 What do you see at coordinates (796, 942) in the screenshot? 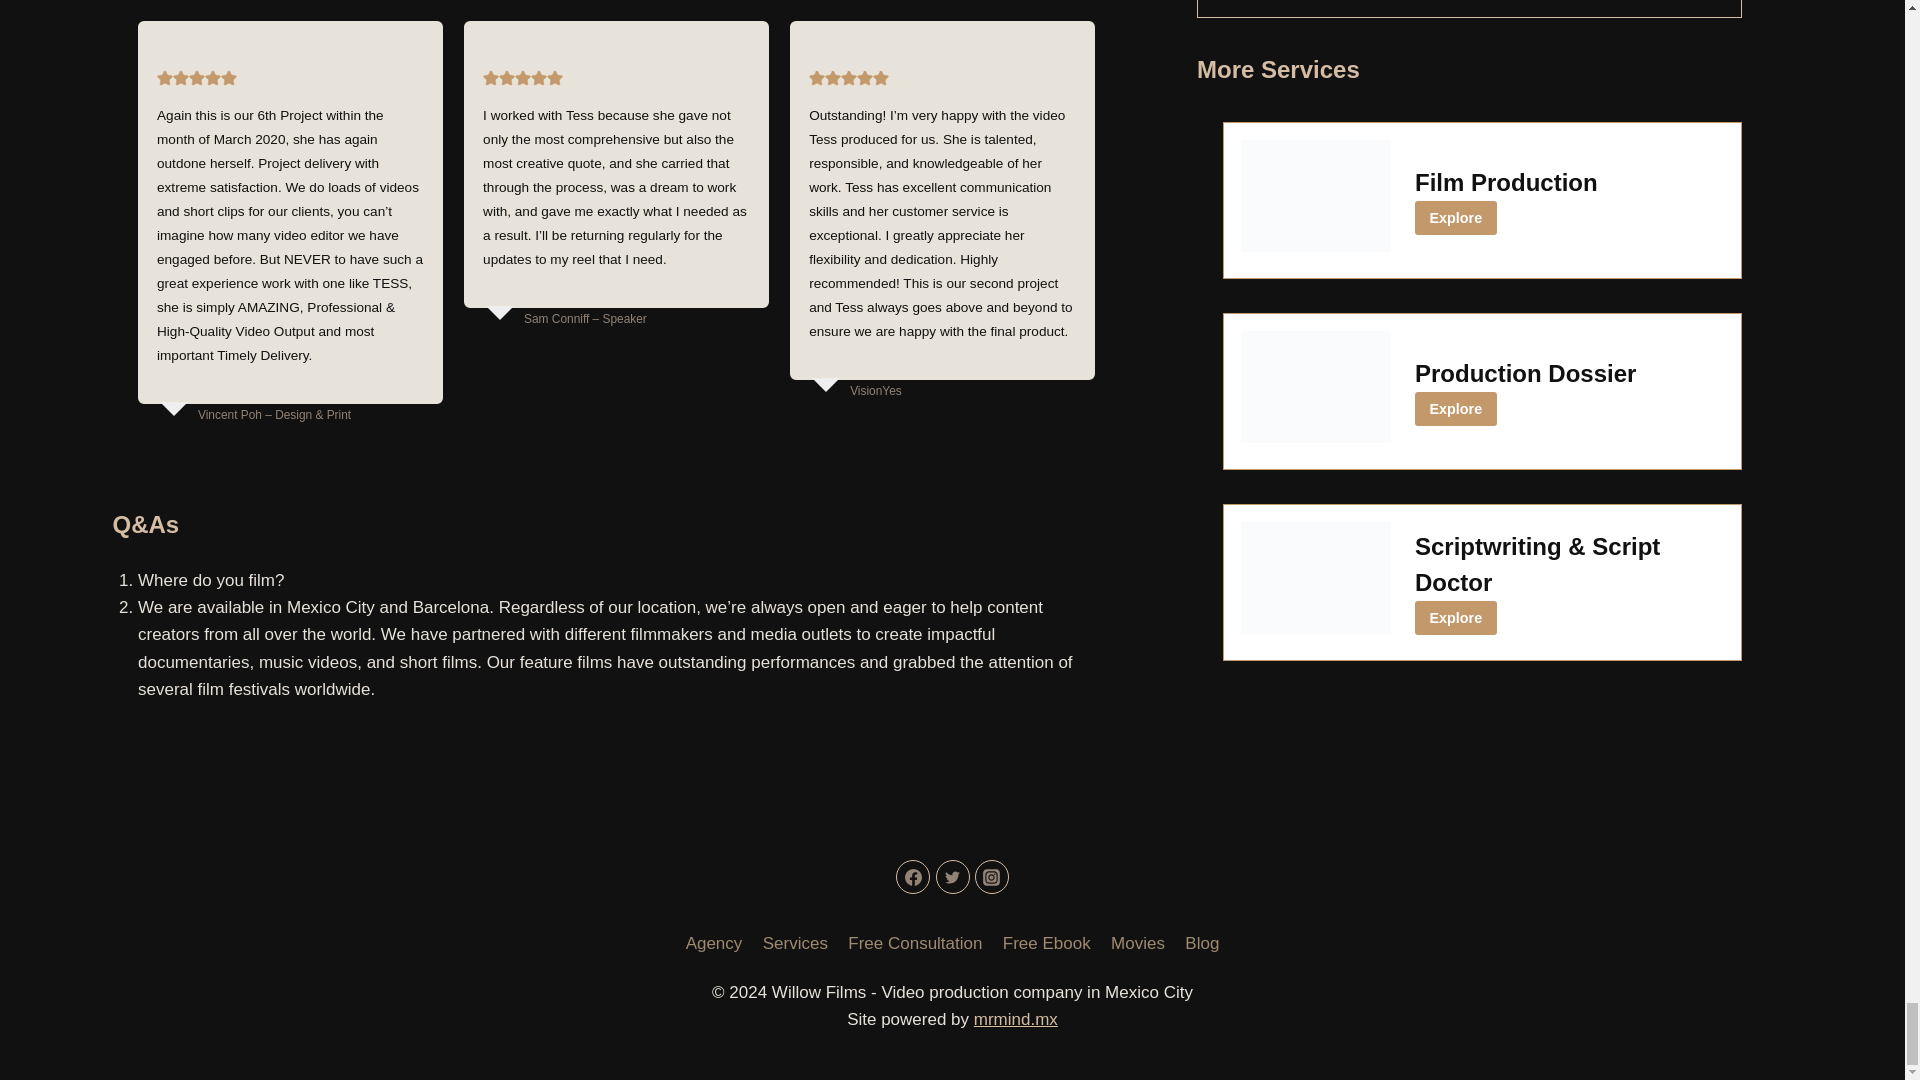
I see `Services` at bounding box center [796, 942].